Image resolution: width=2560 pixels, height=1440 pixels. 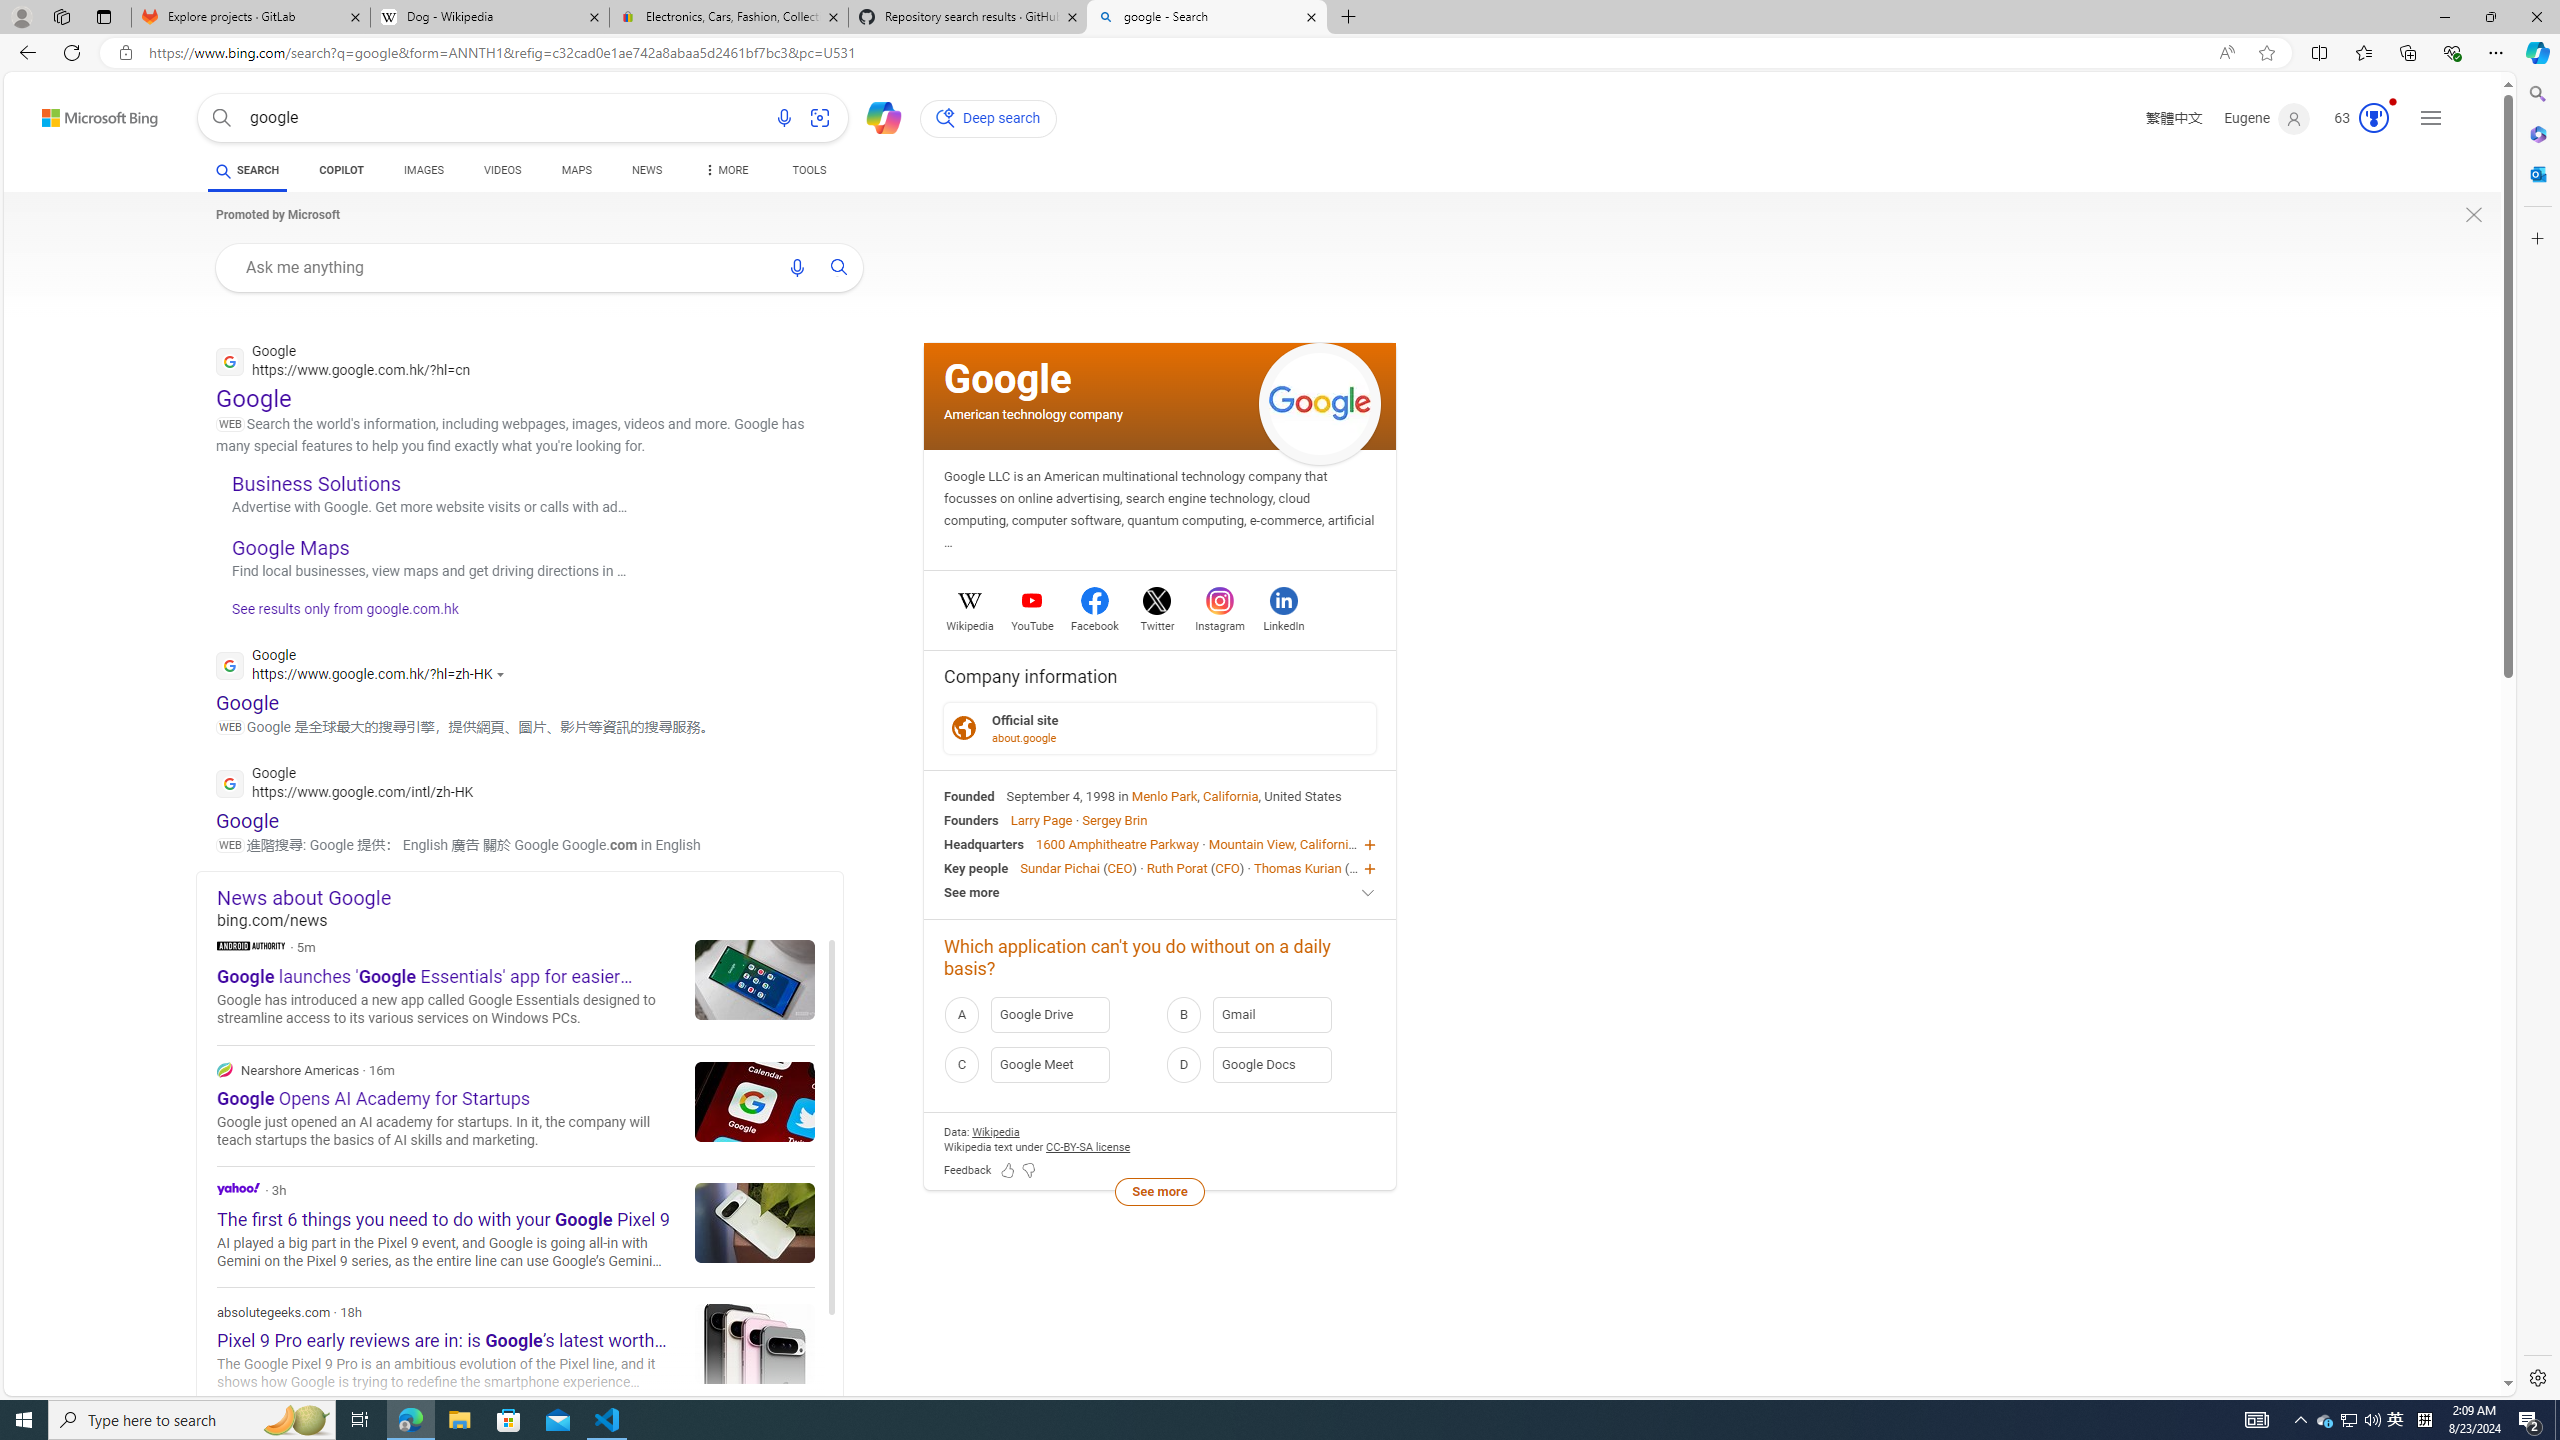 I want to click on Feedback Like, so click(x=1008, y=1171).